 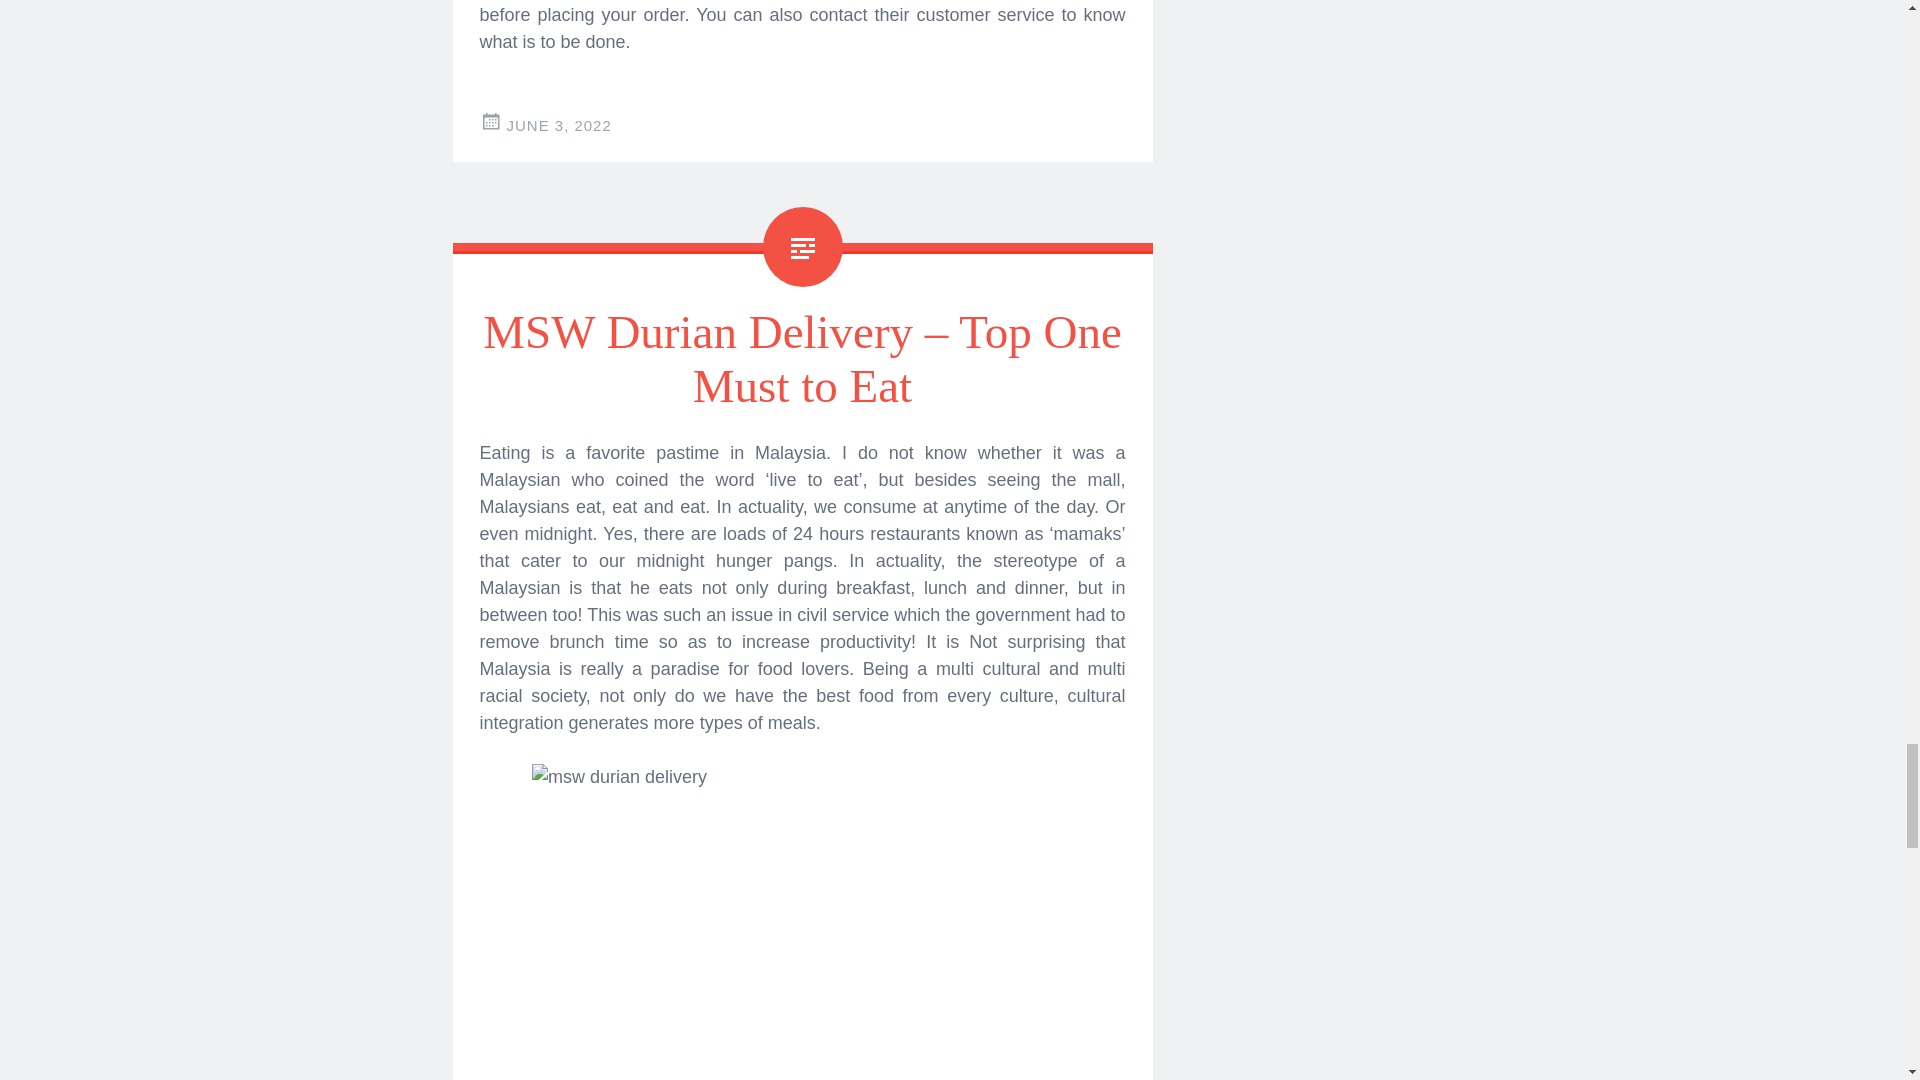 I want to click on 12:04 pm, so click(x=558, y=124).